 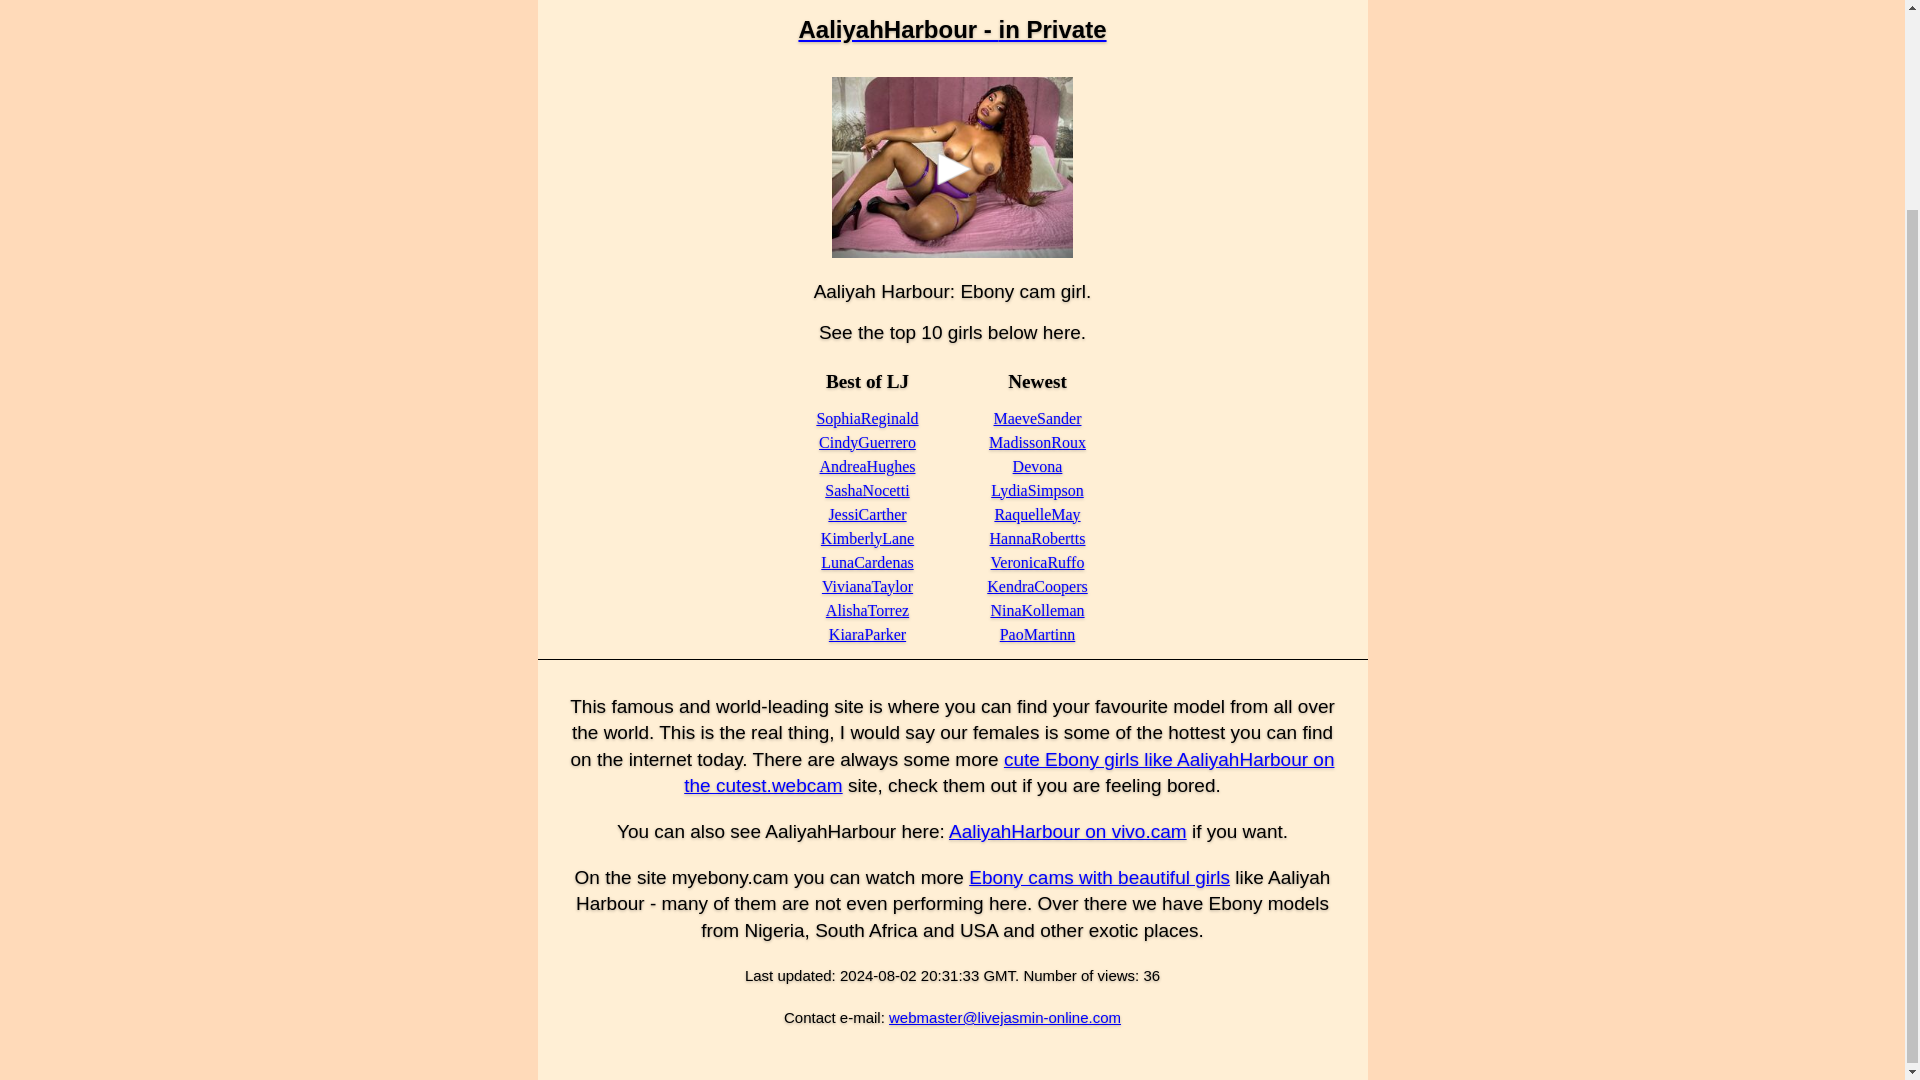 What do you see at coordinates (867, 586) in the screenshot?
I see `VivianaTaylor` at bounding box center [867, 586].